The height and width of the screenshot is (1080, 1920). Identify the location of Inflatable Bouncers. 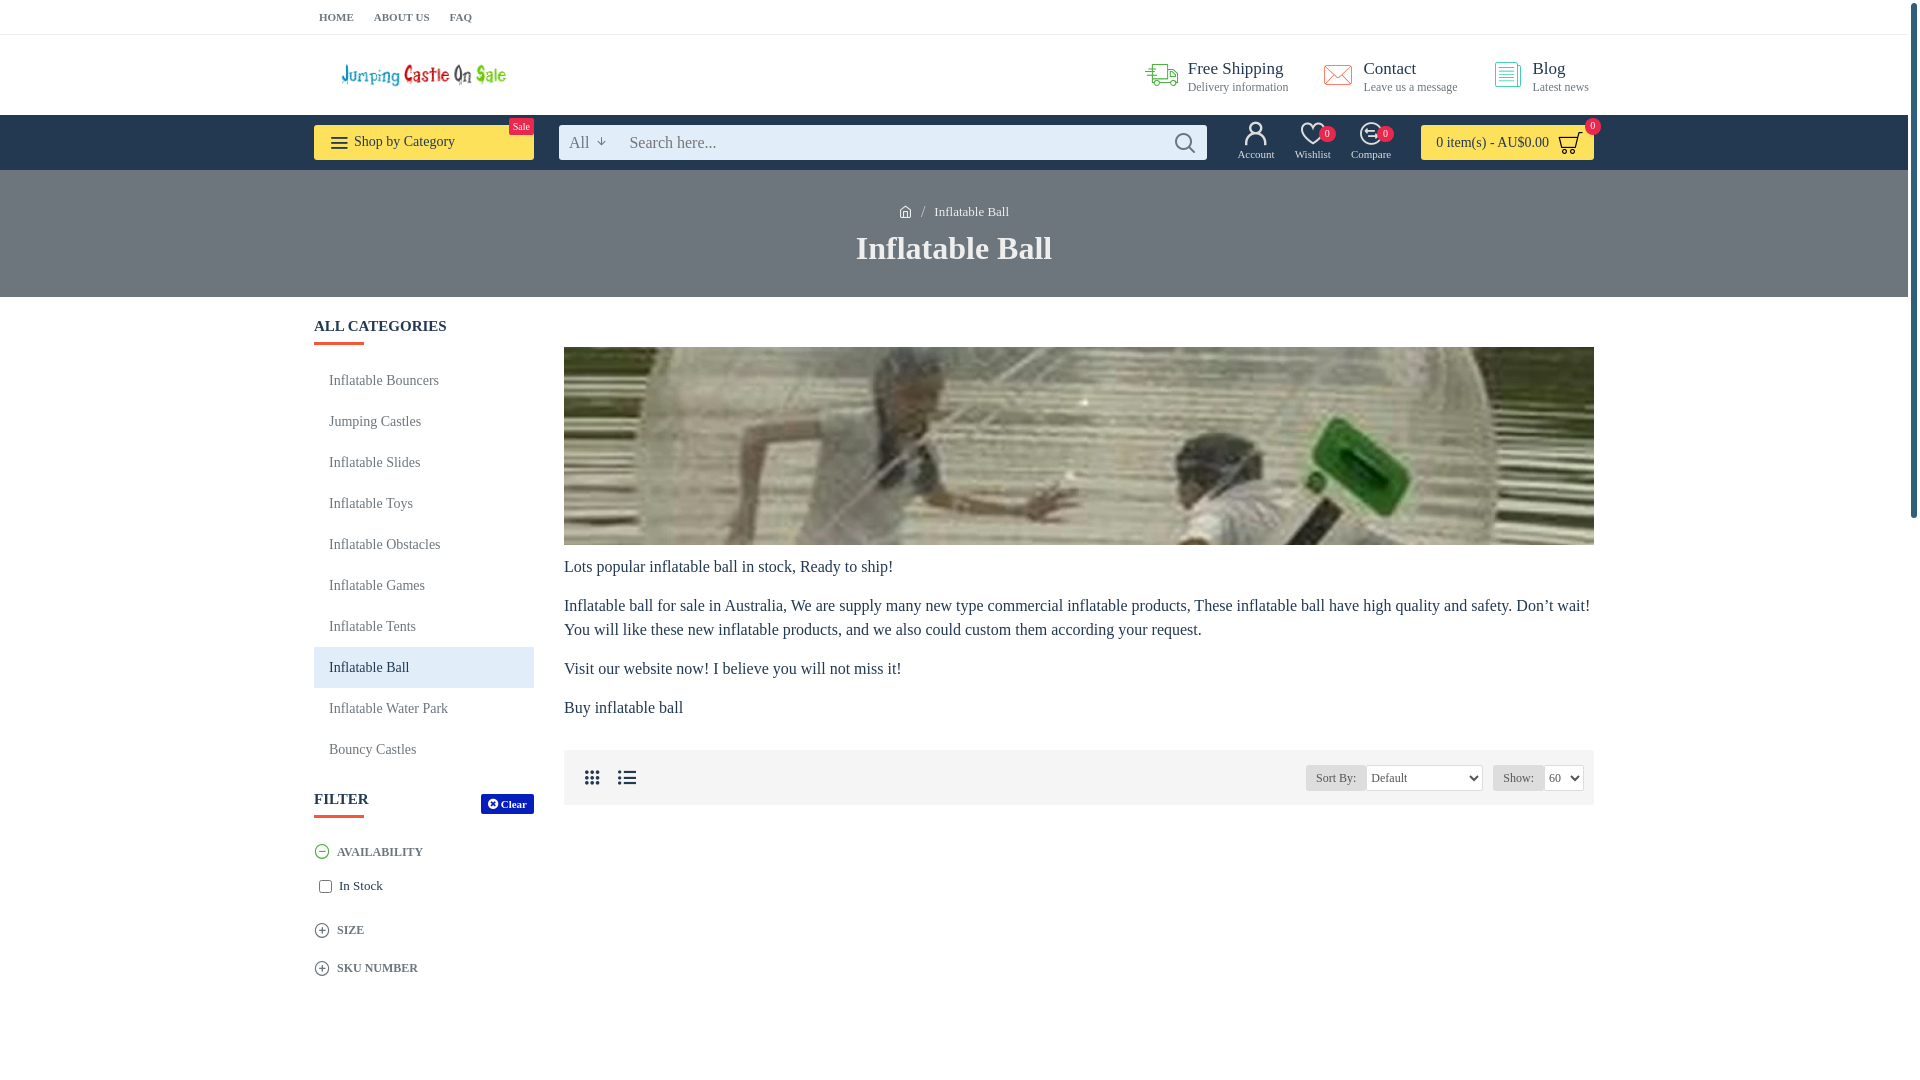
(424, 380).